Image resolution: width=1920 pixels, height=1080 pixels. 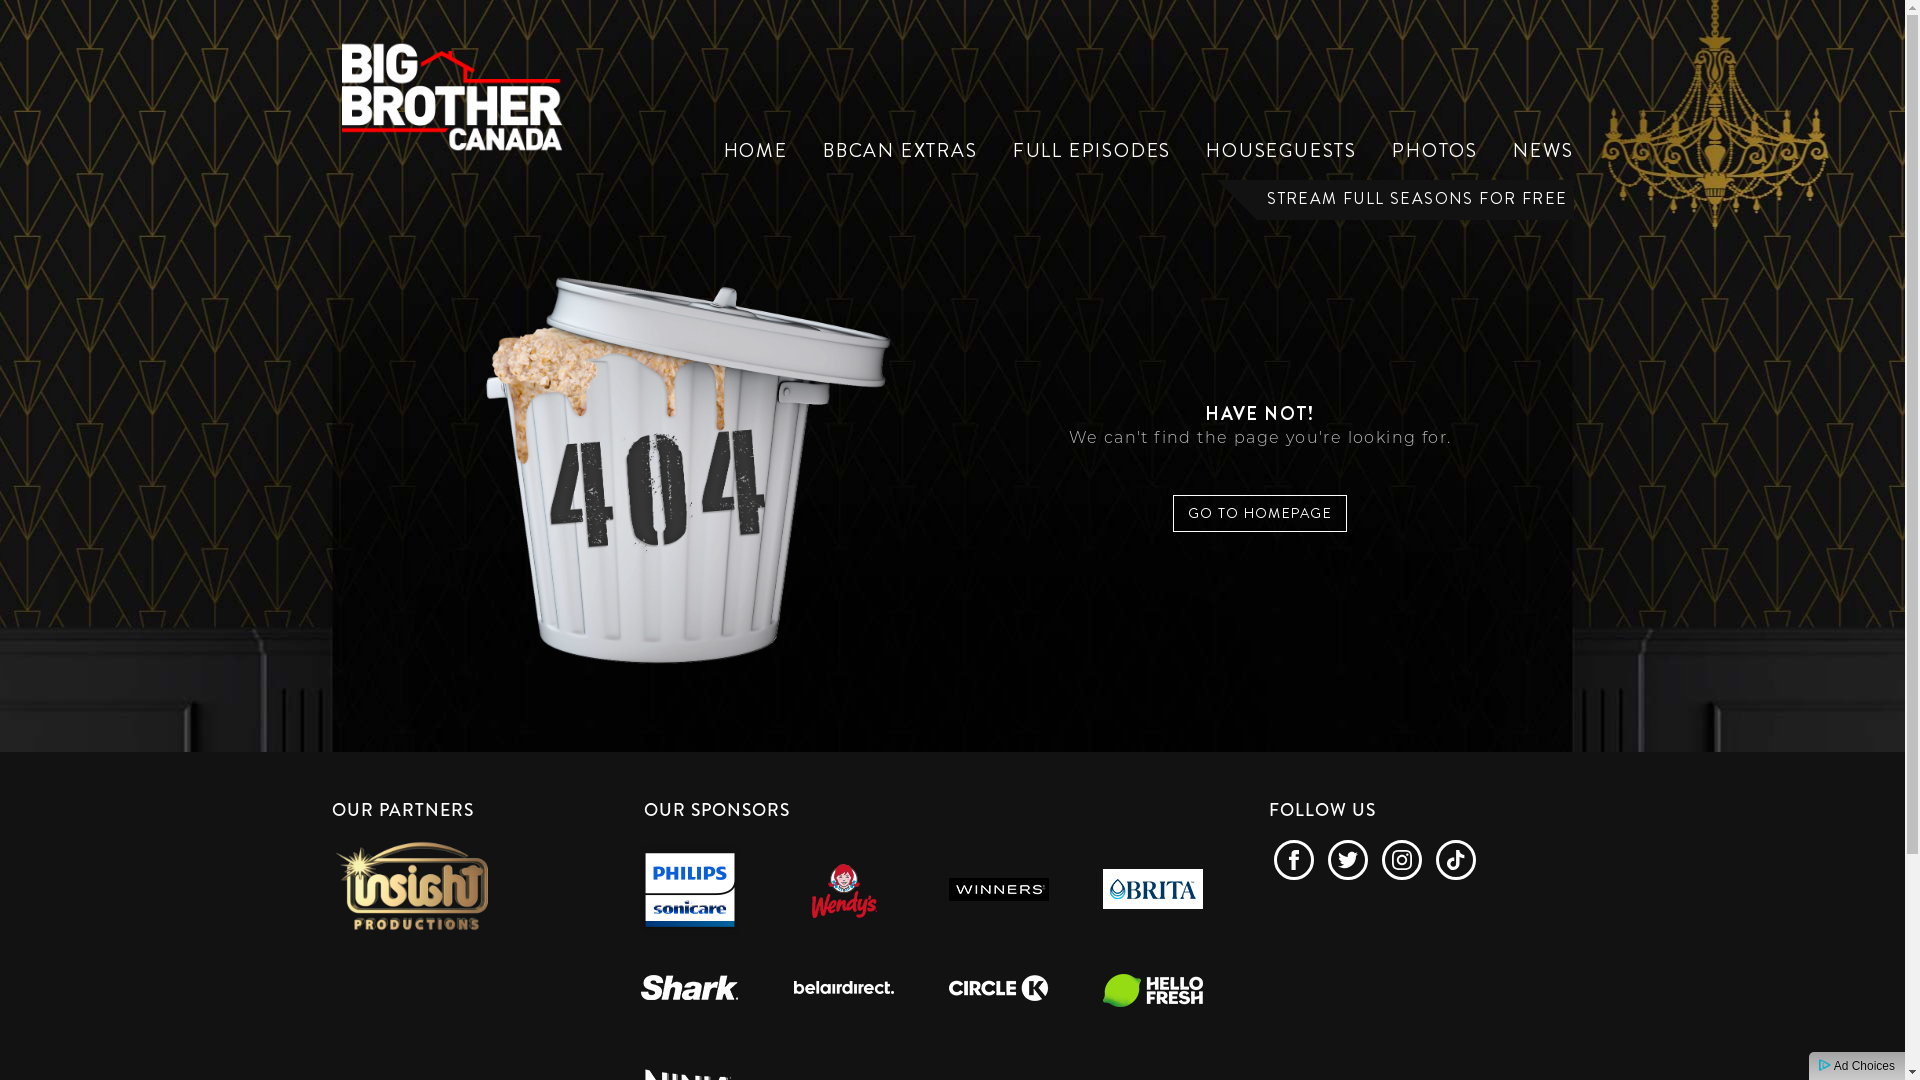 What do you see at coordinates (1543, 151) in the screenshot?
I see `NEWS` at bounding box center [1543, 151].